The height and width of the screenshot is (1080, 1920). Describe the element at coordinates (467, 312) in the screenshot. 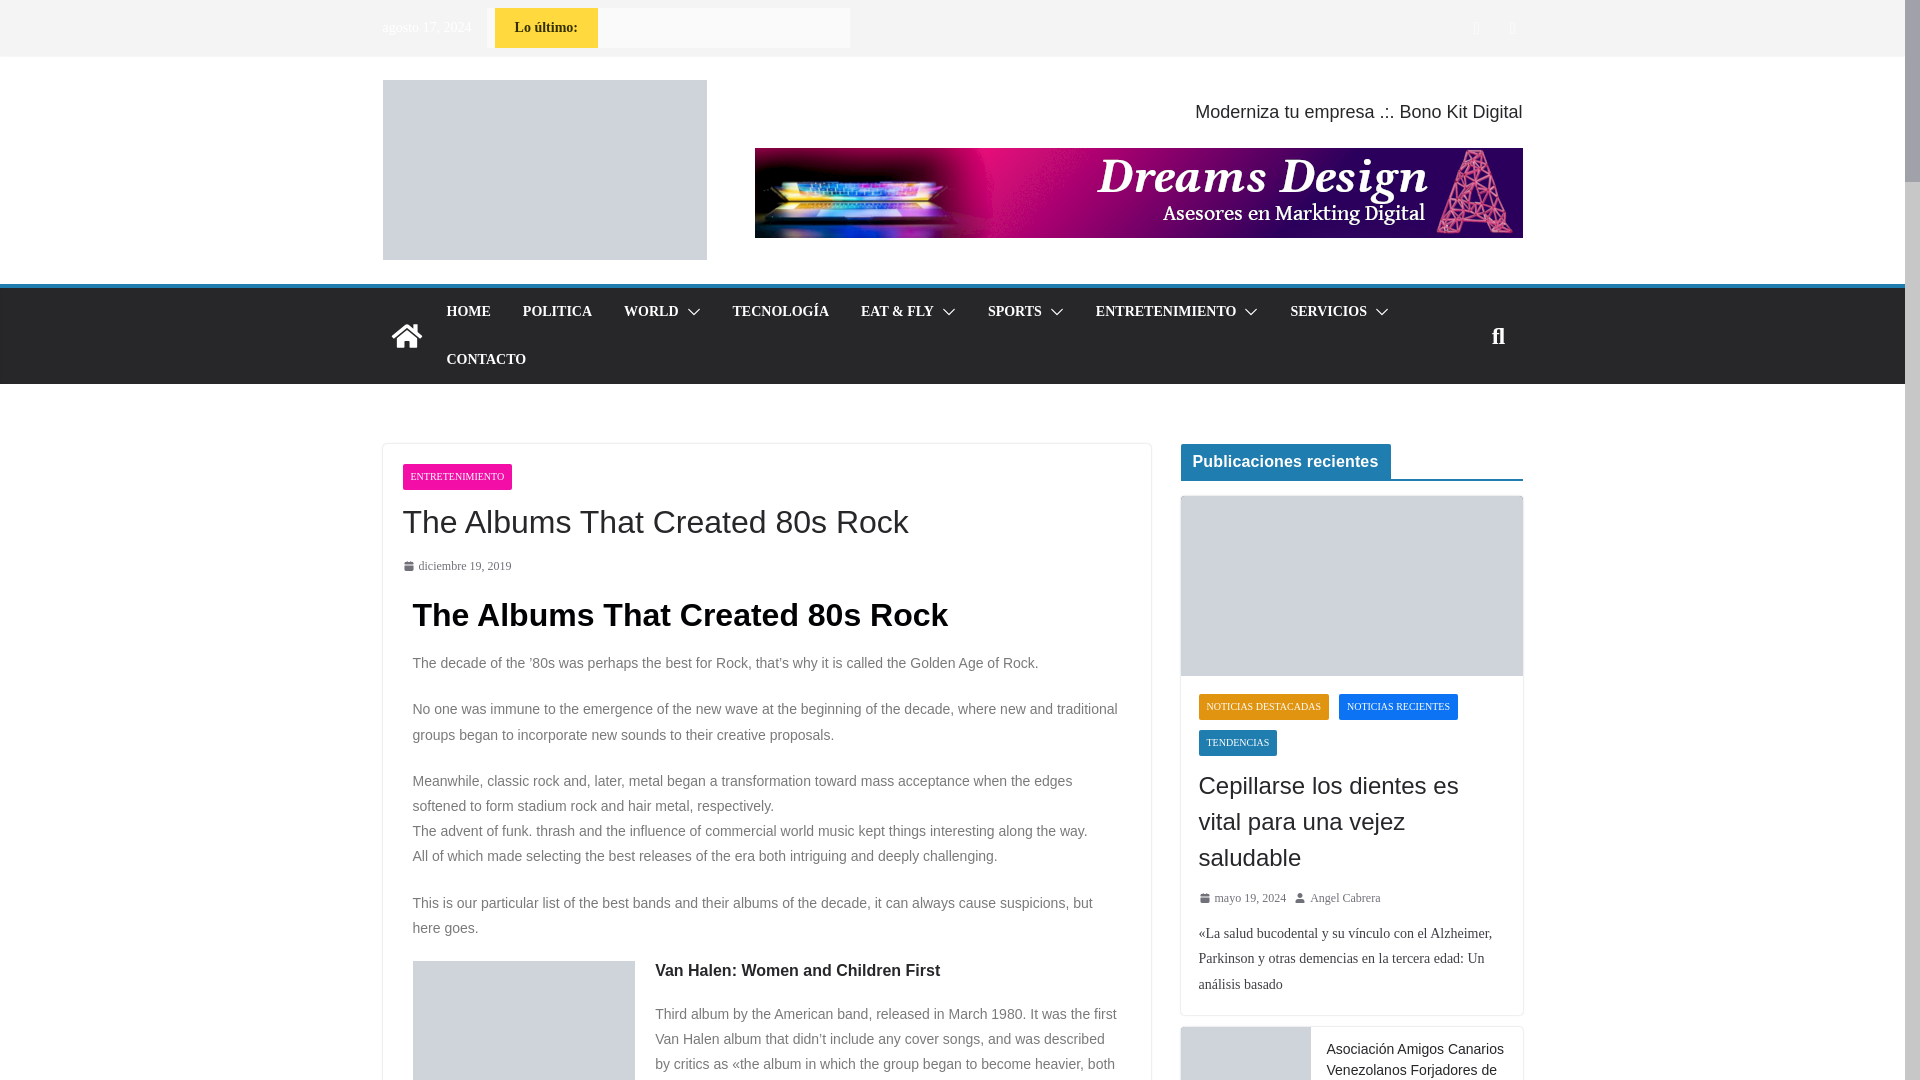

I see `HOME` at that location.